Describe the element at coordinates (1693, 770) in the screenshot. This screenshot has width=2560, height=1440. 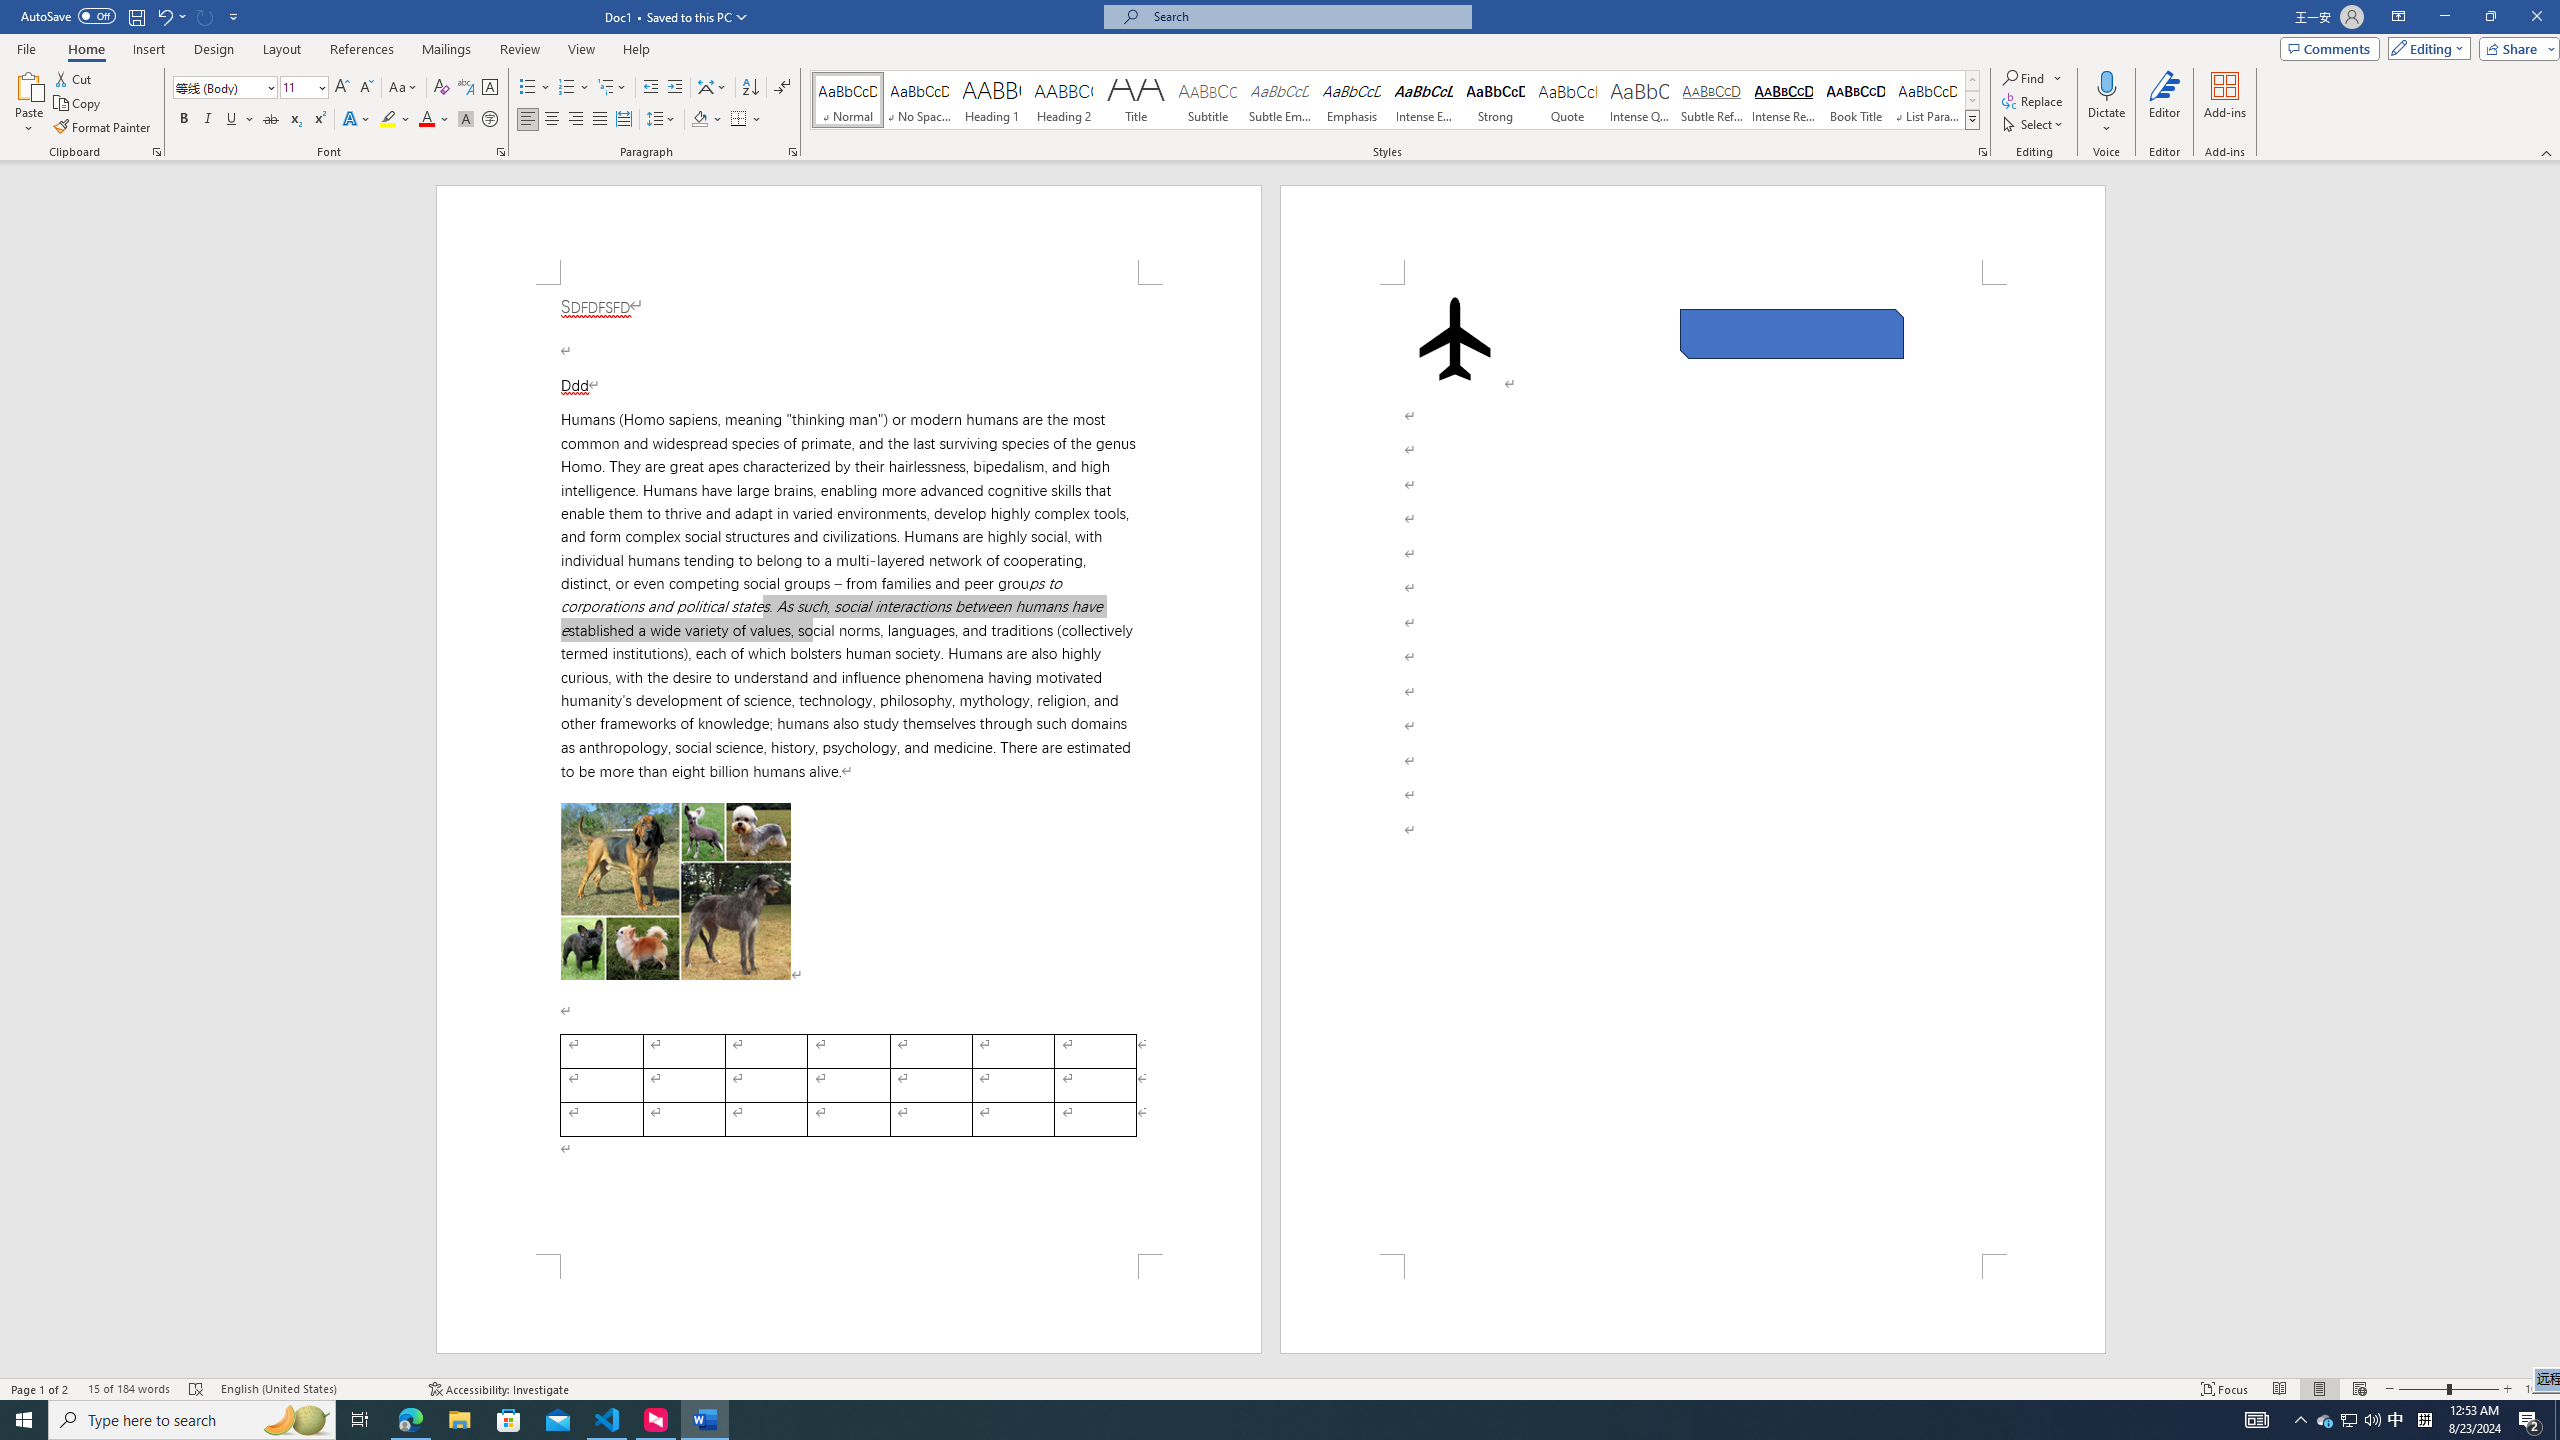
I see `Page 2 content` at that location.